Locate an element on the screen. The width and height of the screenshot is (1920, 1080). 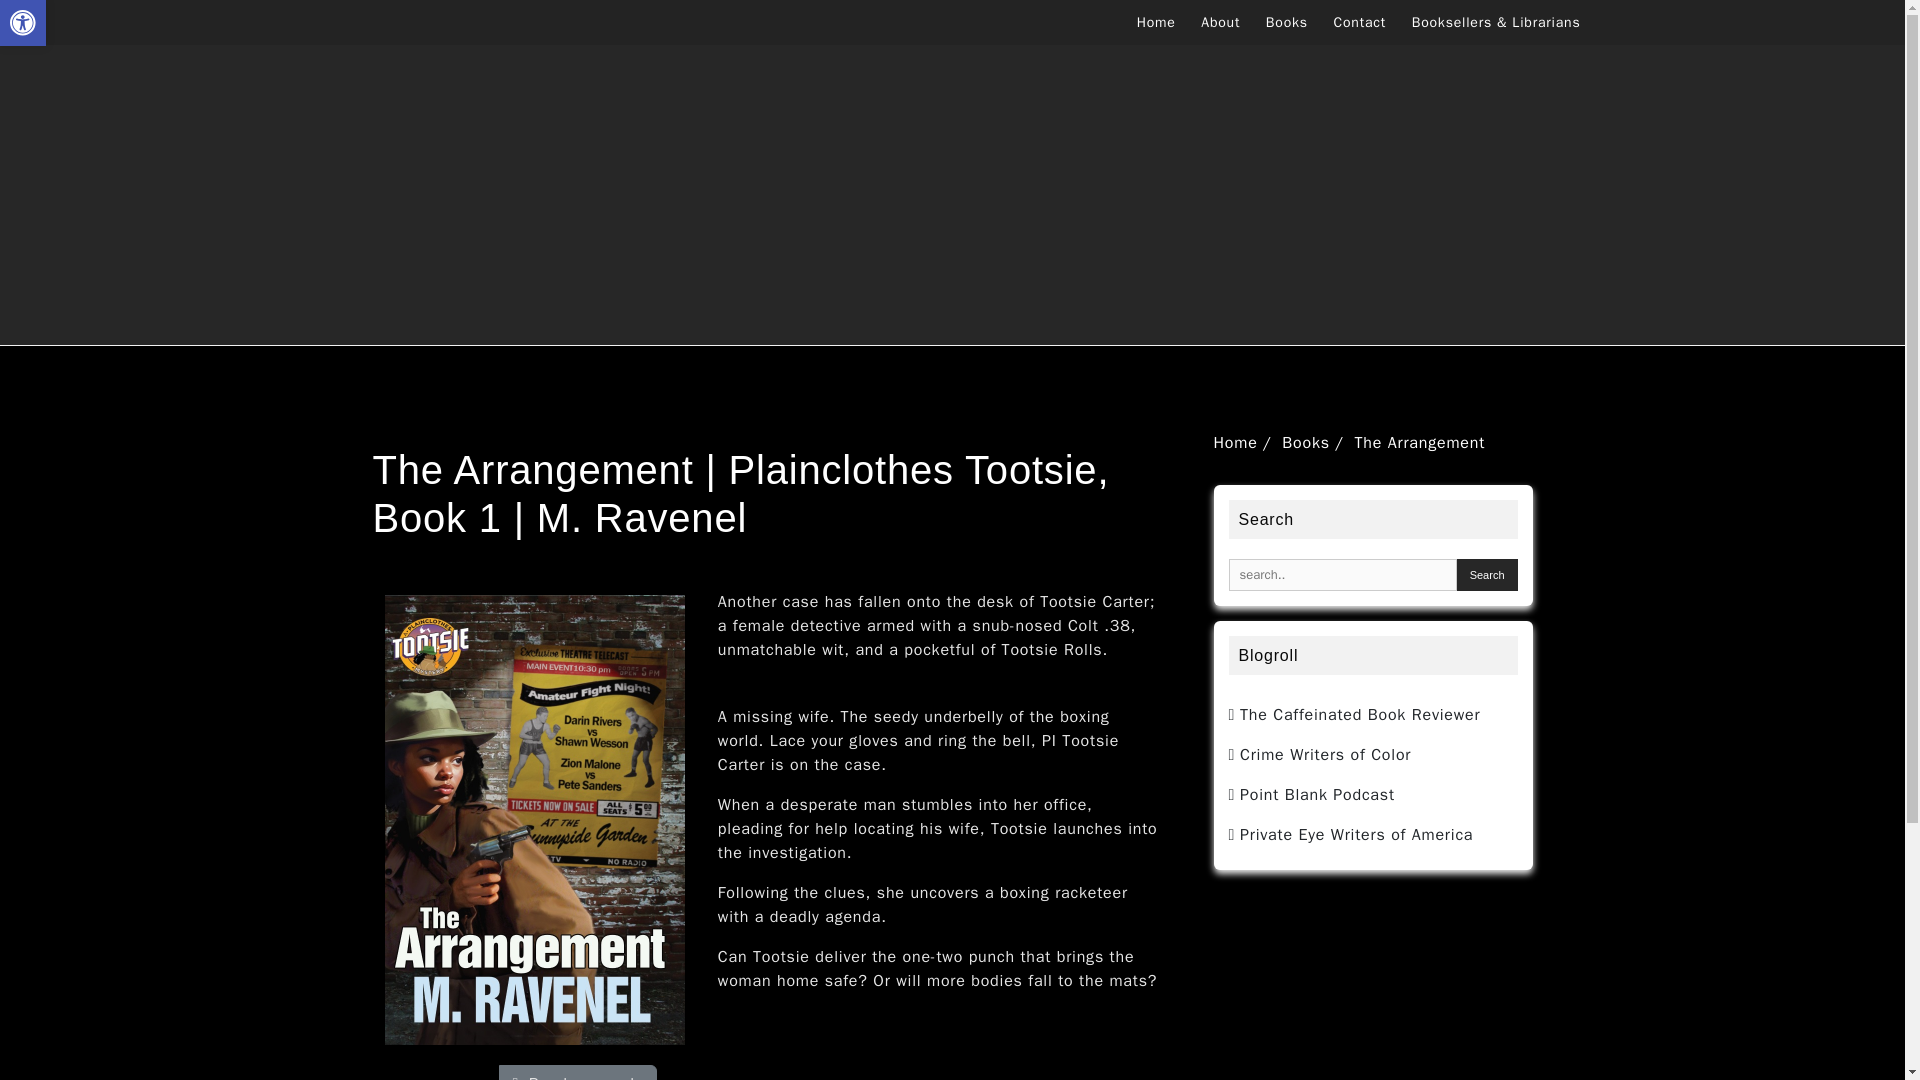
Accessibility Tools is located at coordinates (23, 23).